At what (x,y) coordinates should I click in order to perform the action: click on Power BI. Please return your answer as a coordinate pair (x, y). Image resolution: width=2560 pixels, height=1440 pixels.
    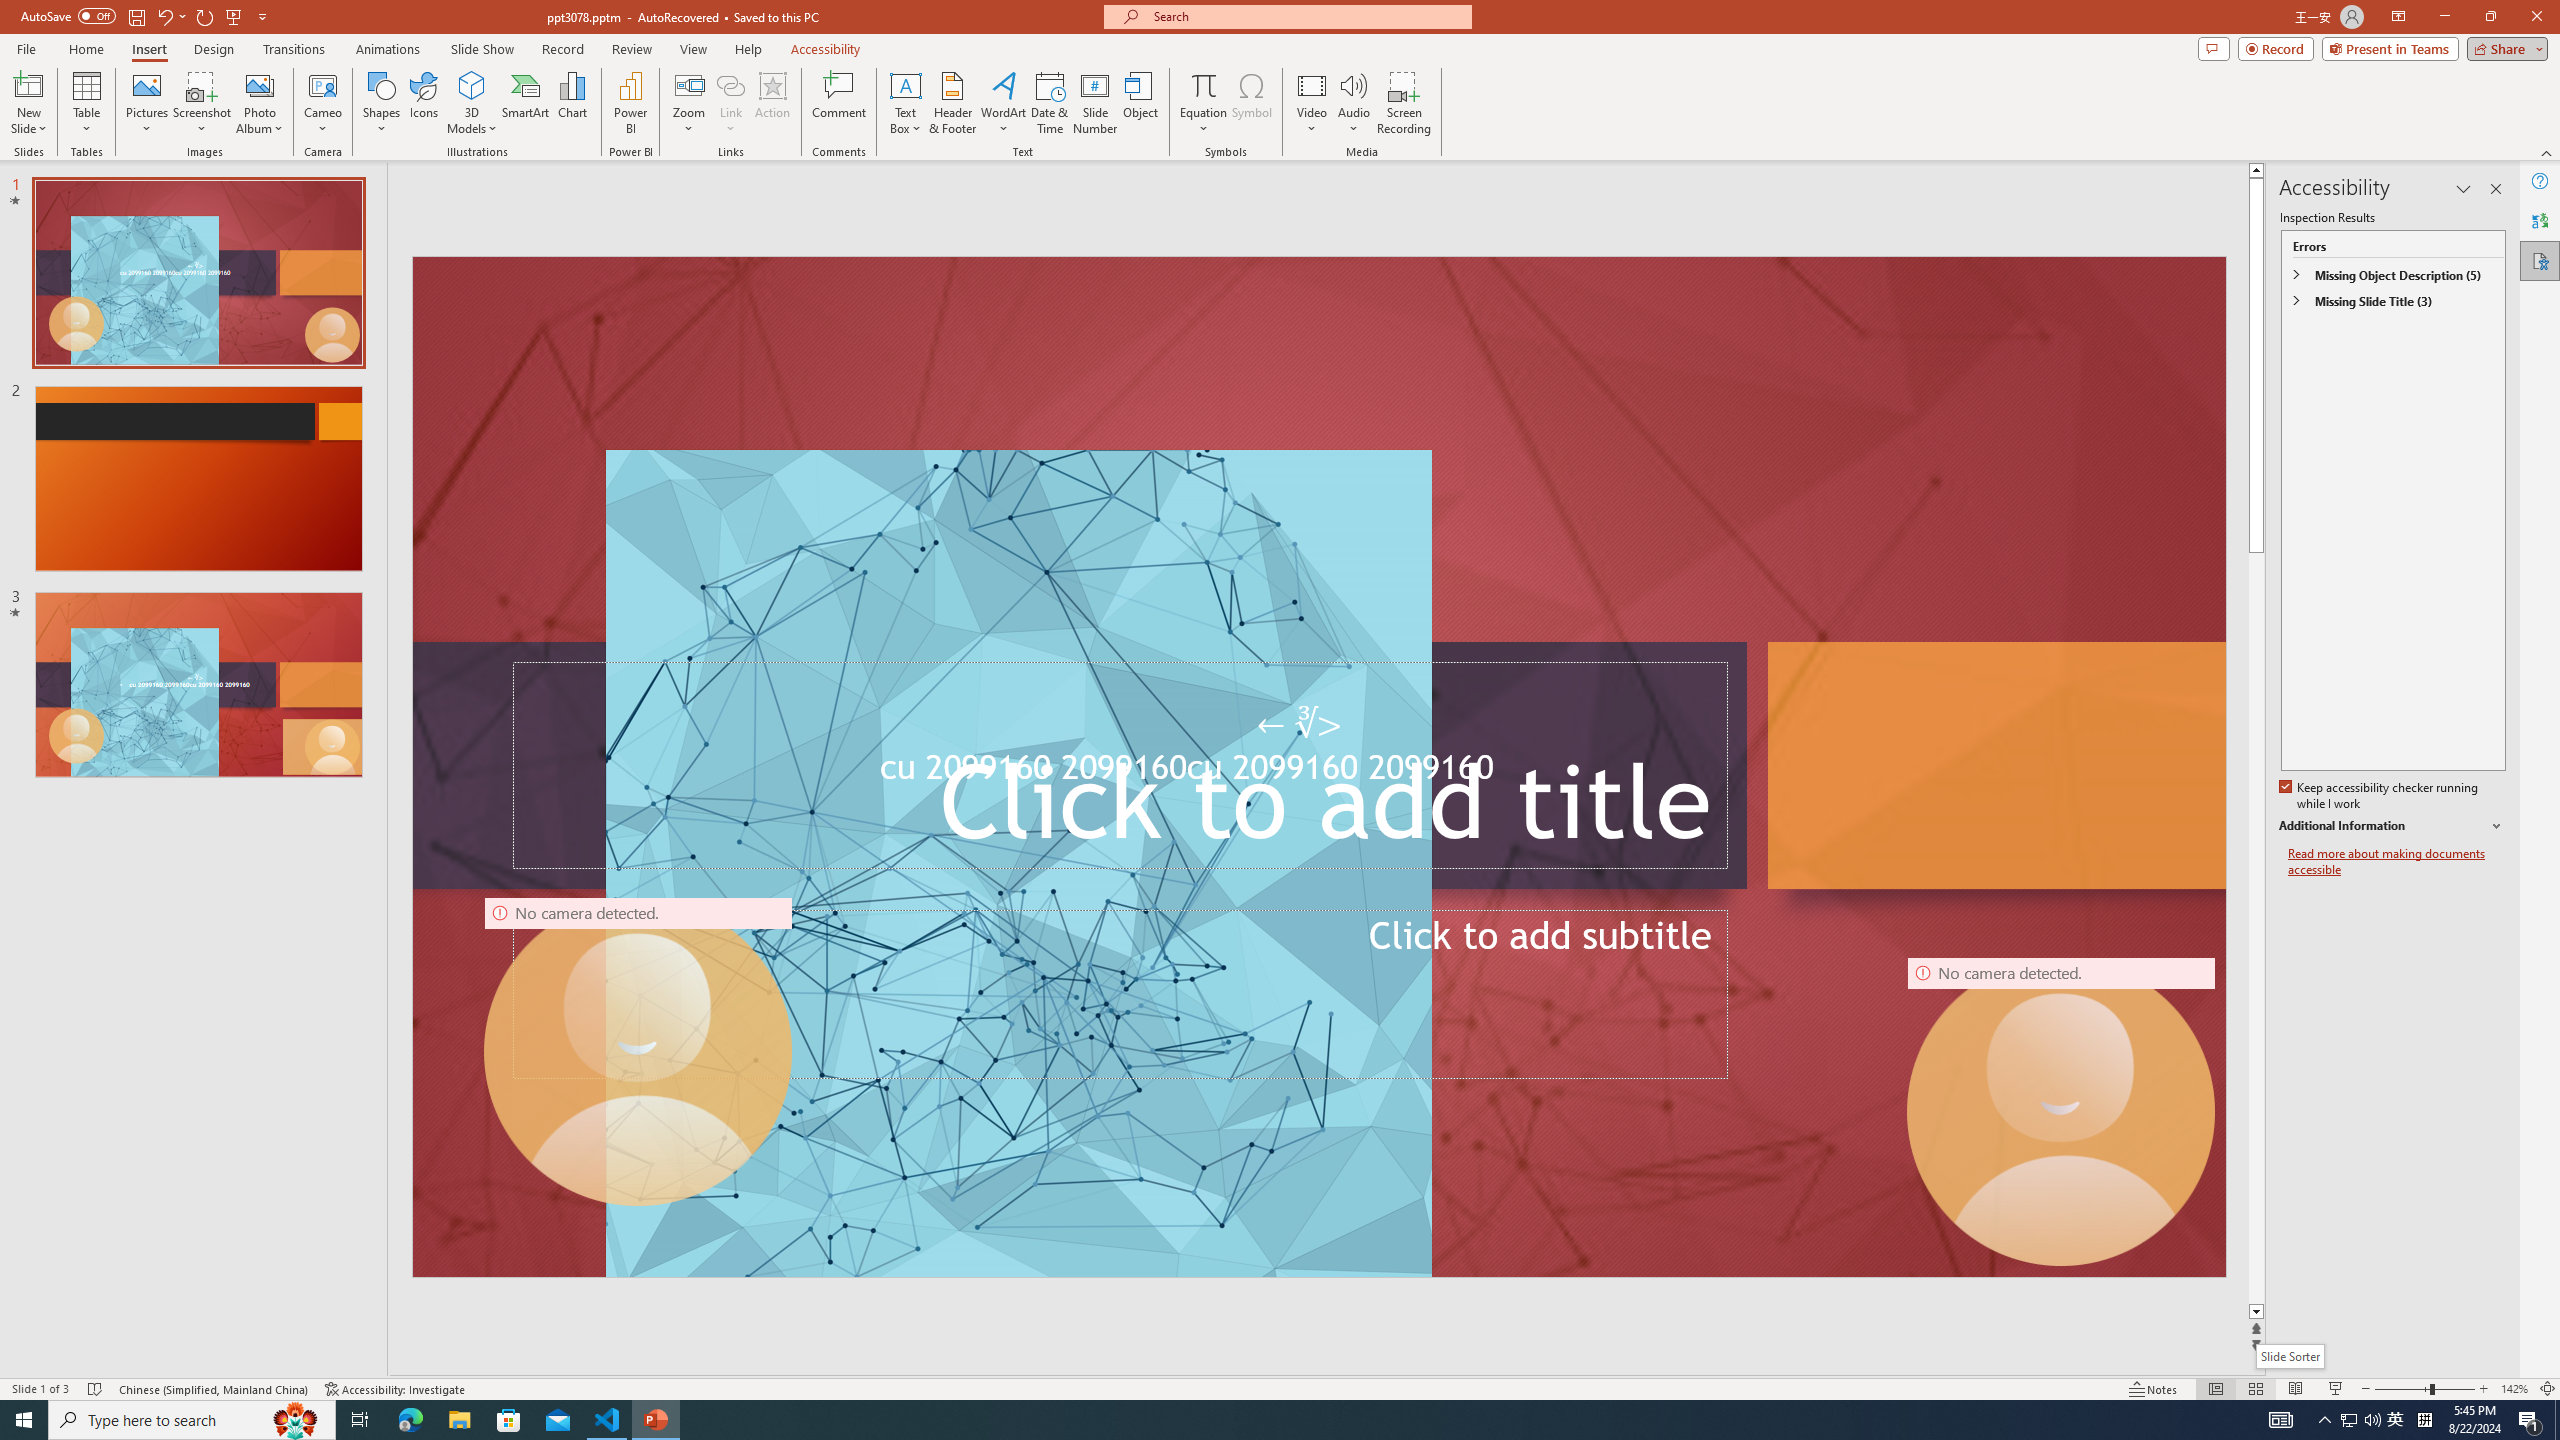
    Looking at the image, I should click on (630, 103).